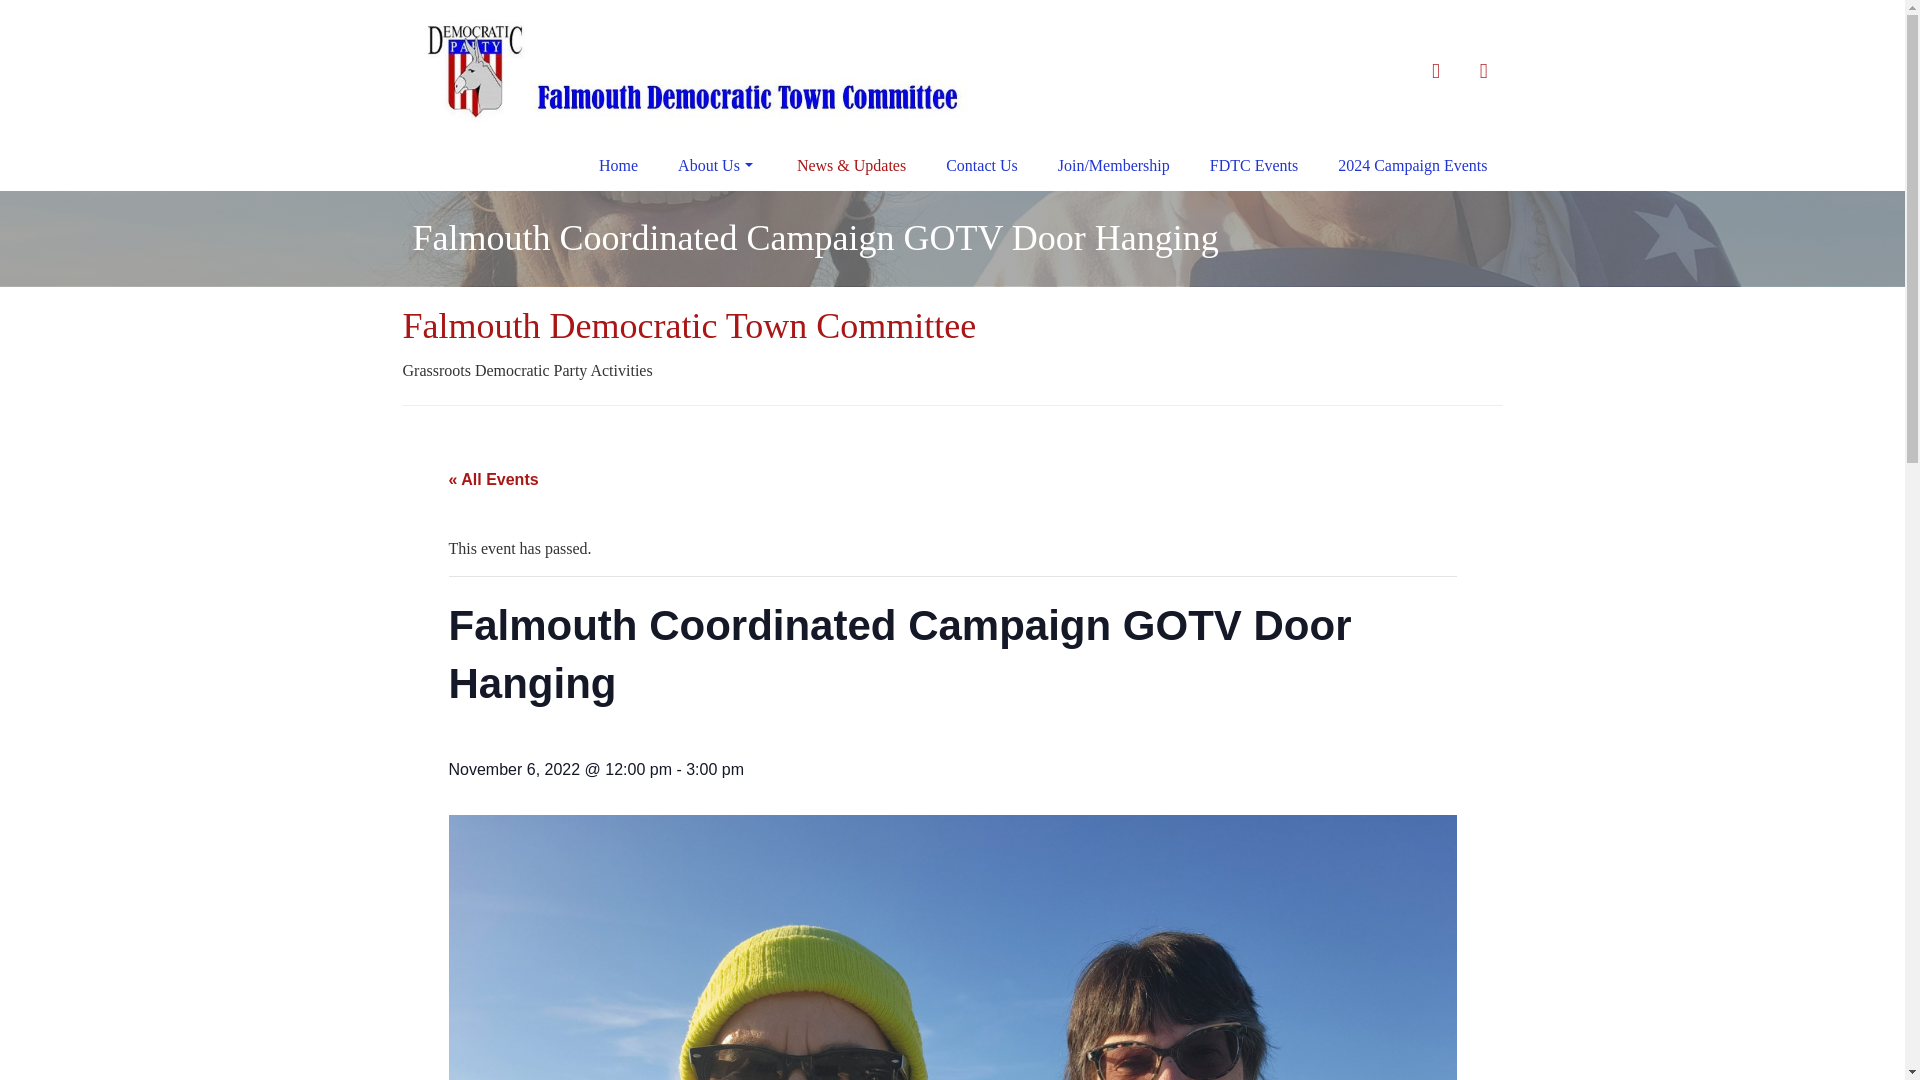 This screenshot has width=1920, height=1080. I want to click on facebook, so click(1435, 71).